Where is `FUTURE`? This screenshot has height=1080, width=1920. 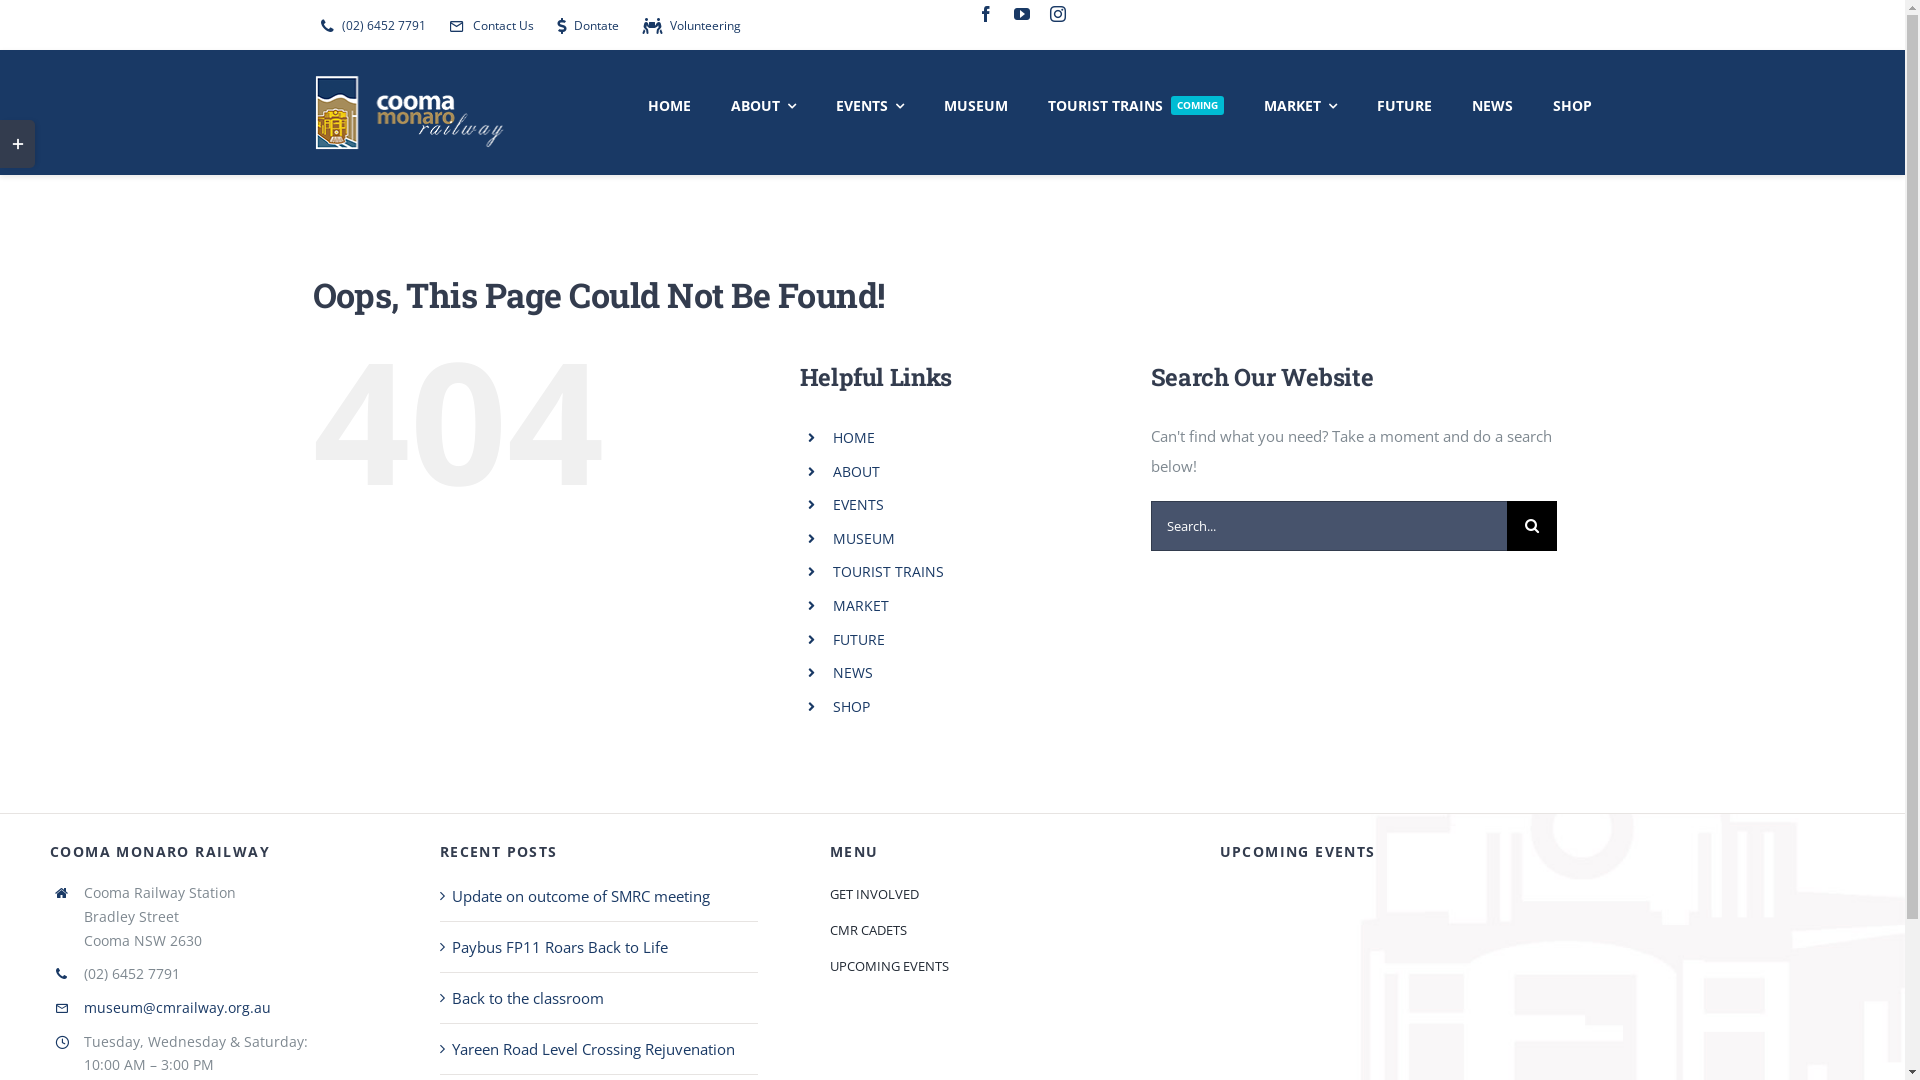 FUTURE is located at coordinates (1404, 103).